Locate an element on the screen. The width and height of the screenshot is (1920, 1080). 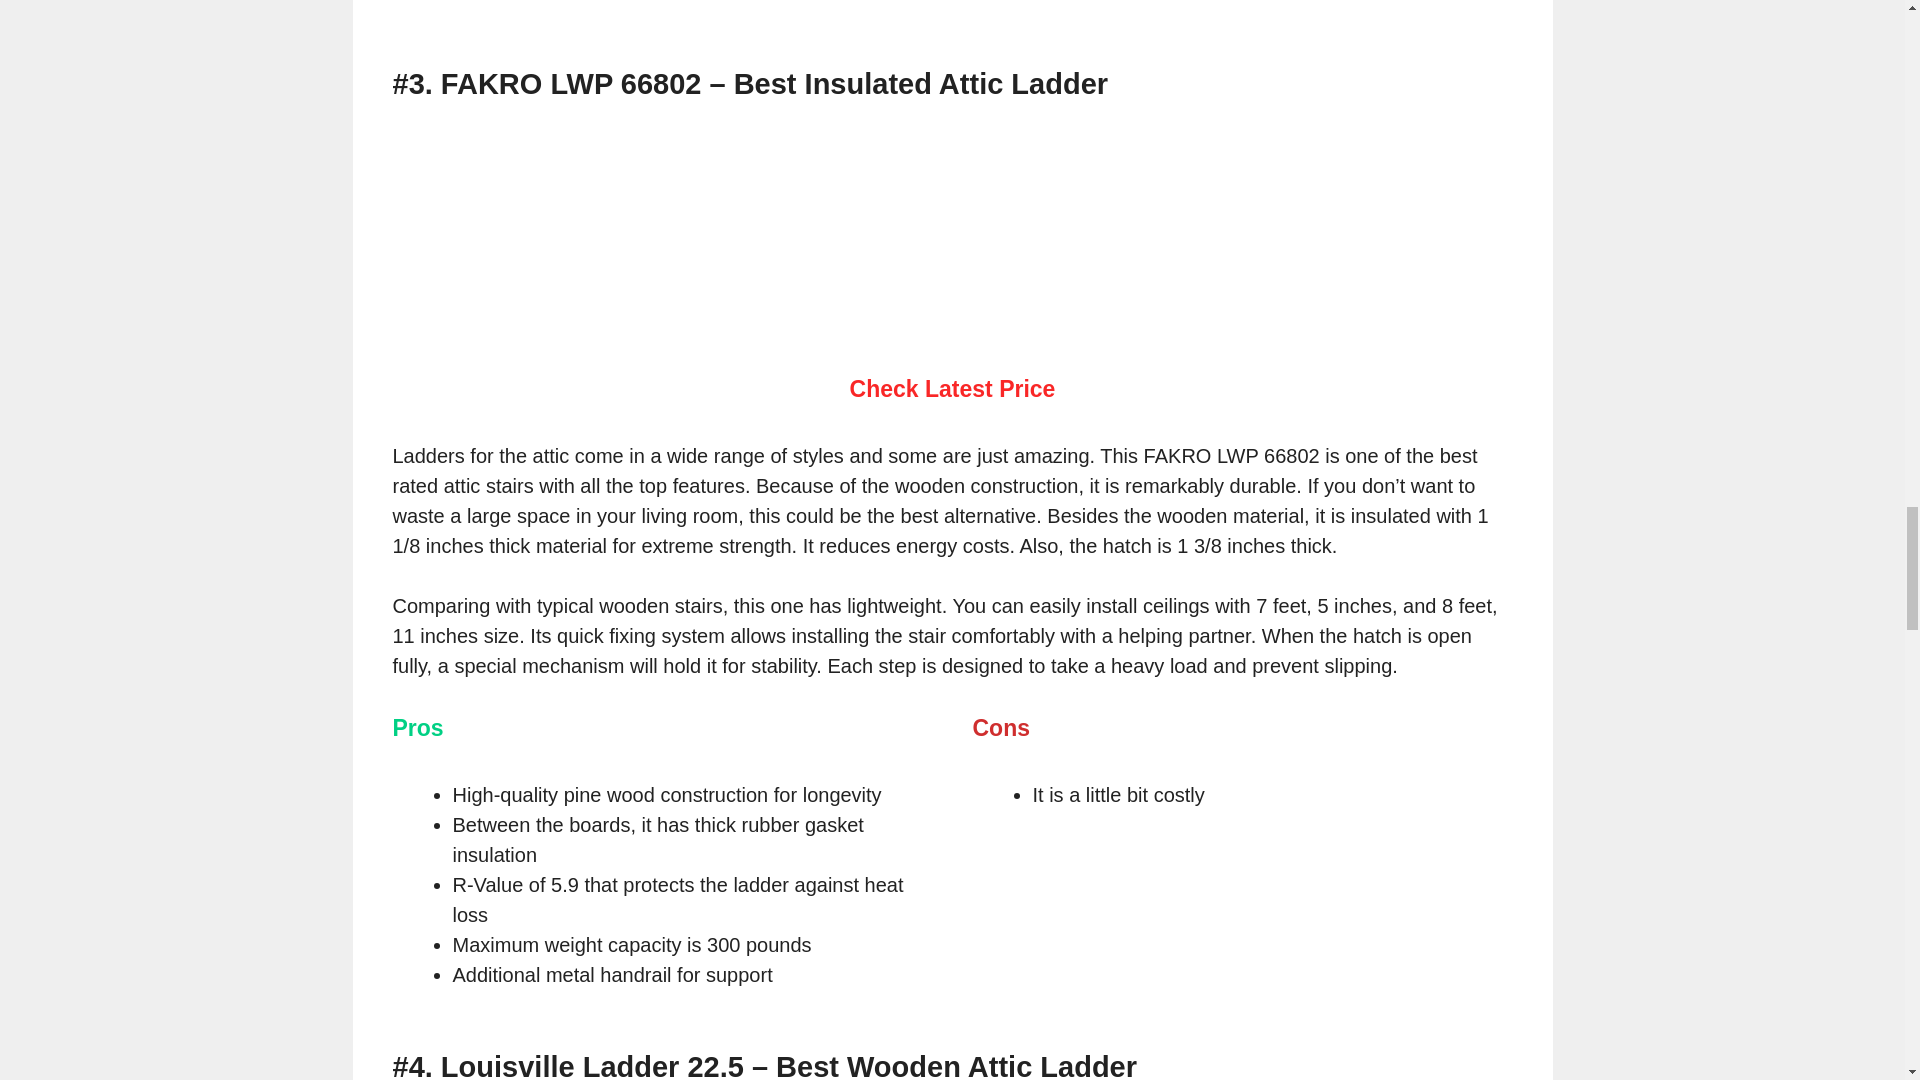
Check Latest Price is located at coordinates (953, 388).